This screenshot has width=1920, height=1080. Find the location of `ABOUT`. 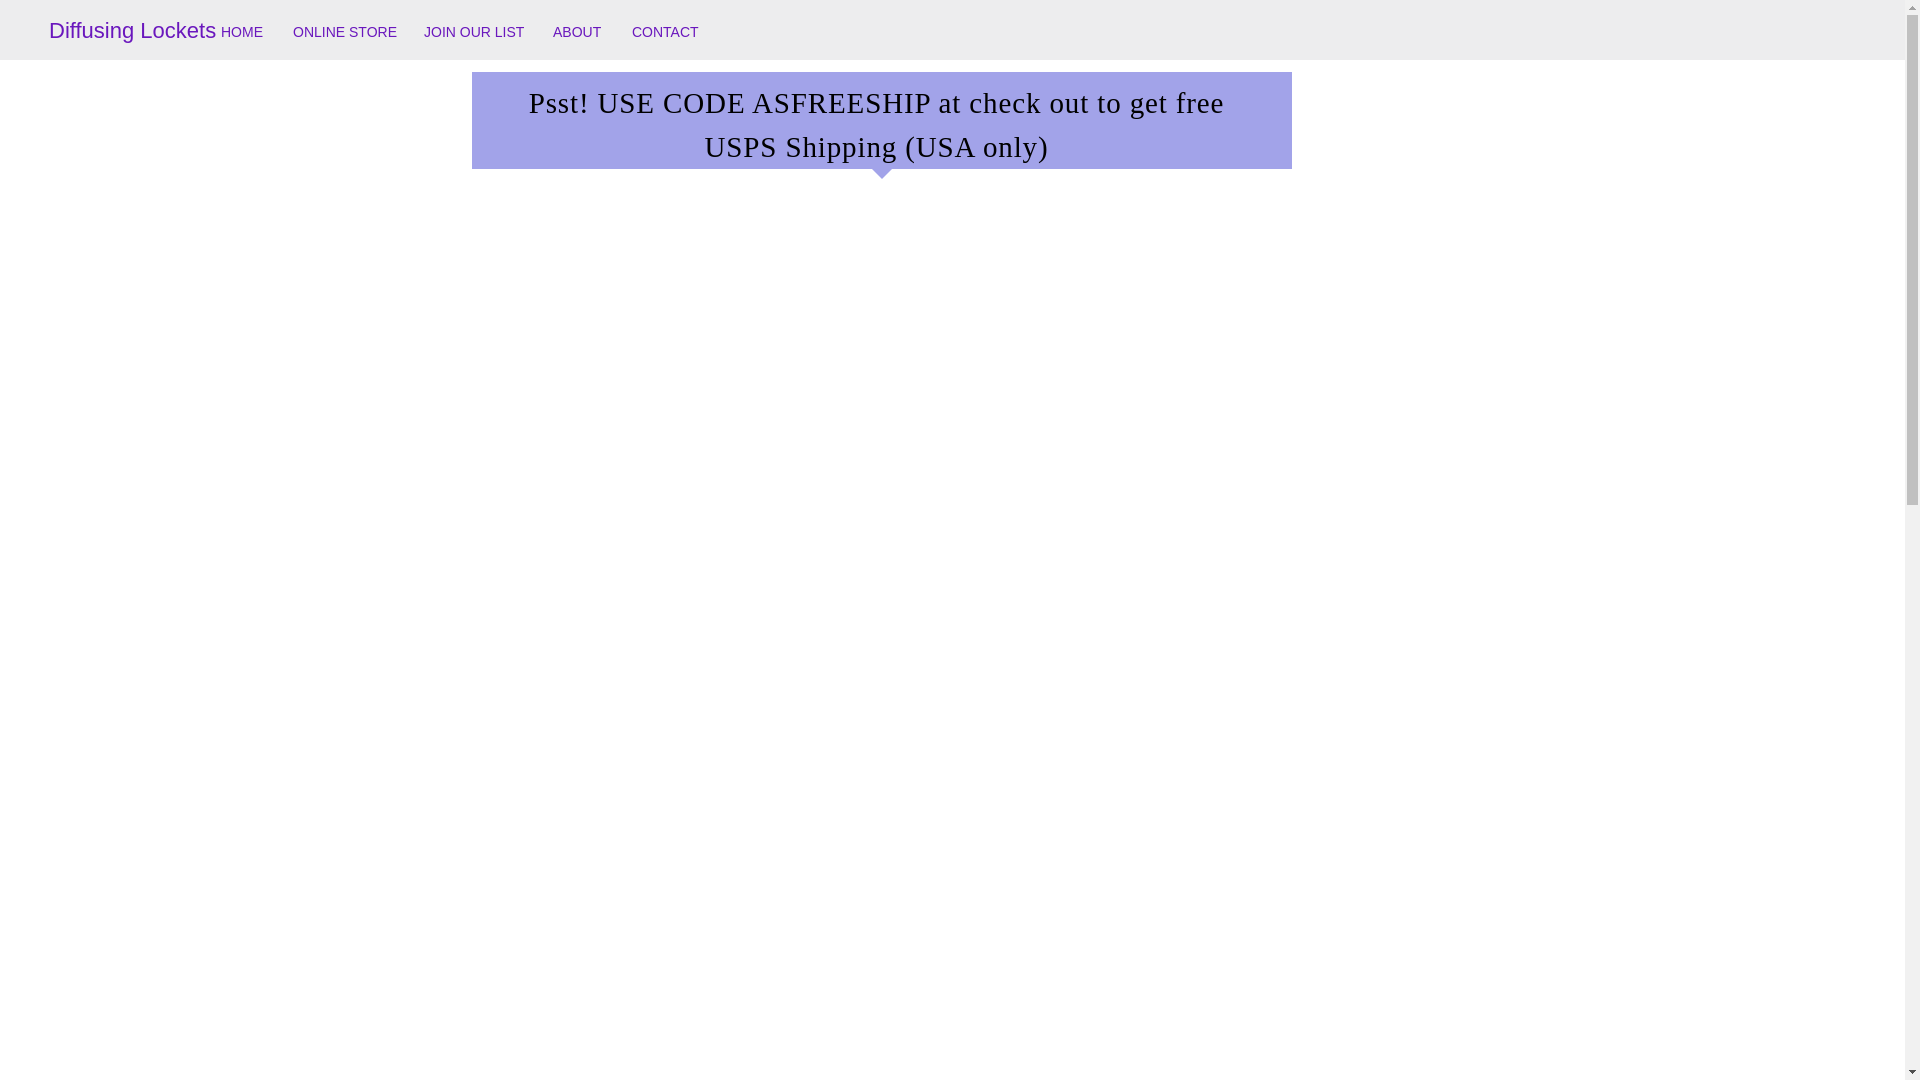

ABOUT is located at coordinates (576, 32).